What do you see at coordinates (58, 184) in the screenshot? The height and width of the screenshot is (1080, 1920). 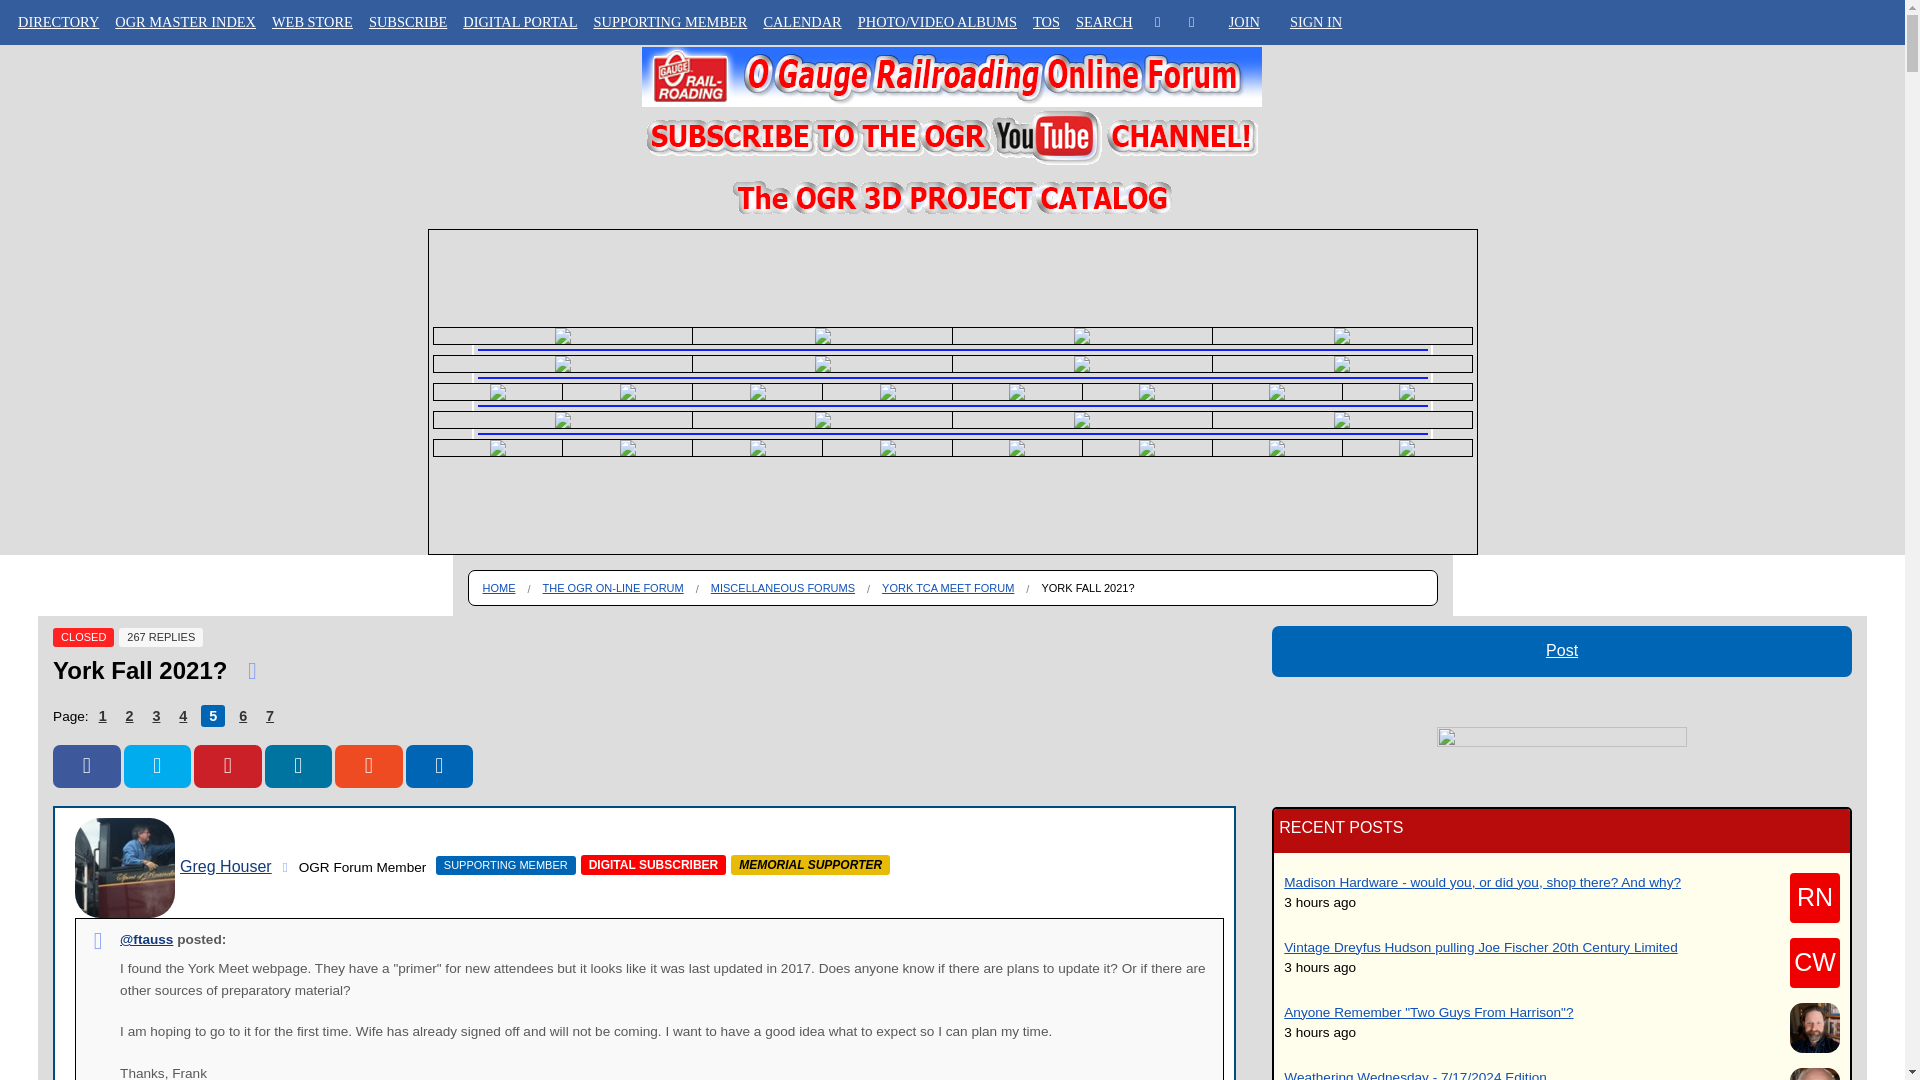 I see `TRAIN FORUMS` at bounding box center [58, 184].